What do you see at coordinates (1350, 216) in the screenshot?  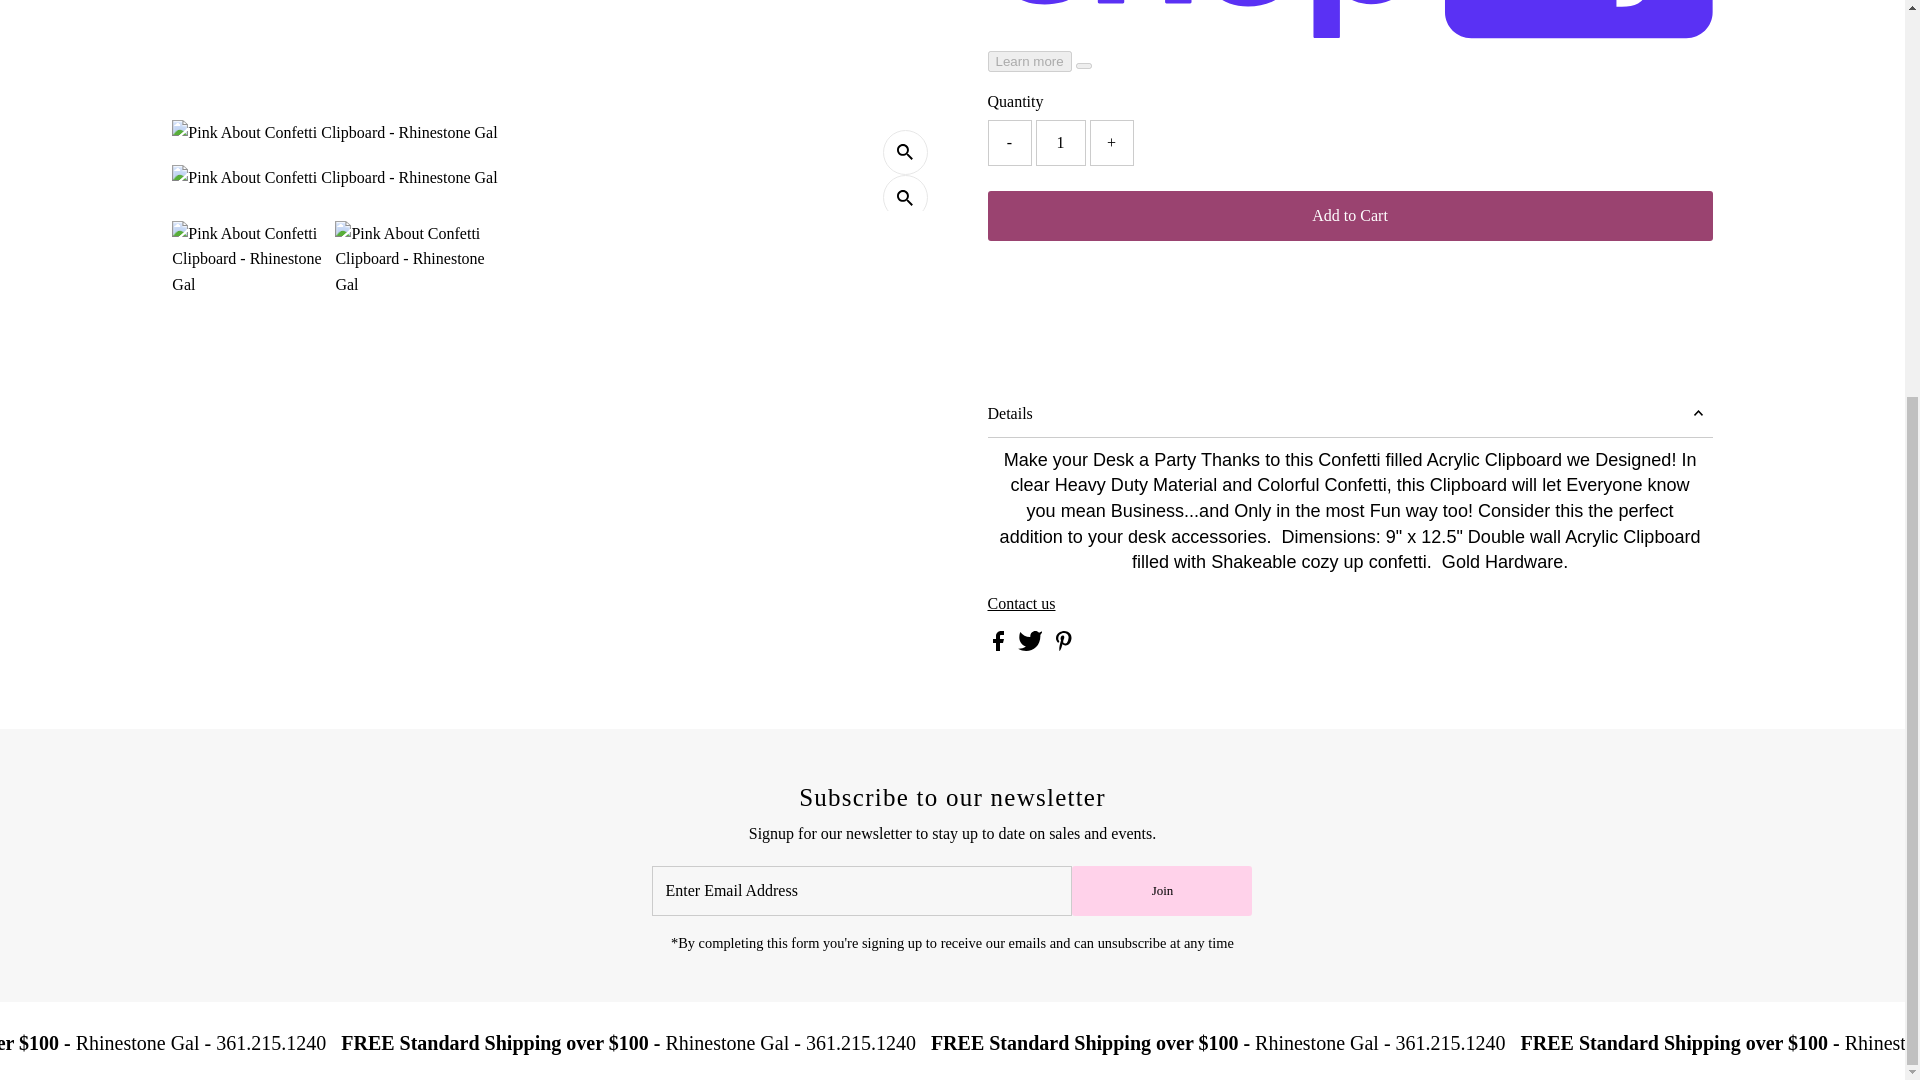 I see `Add to Cart` at bounding box center [1350, 216].